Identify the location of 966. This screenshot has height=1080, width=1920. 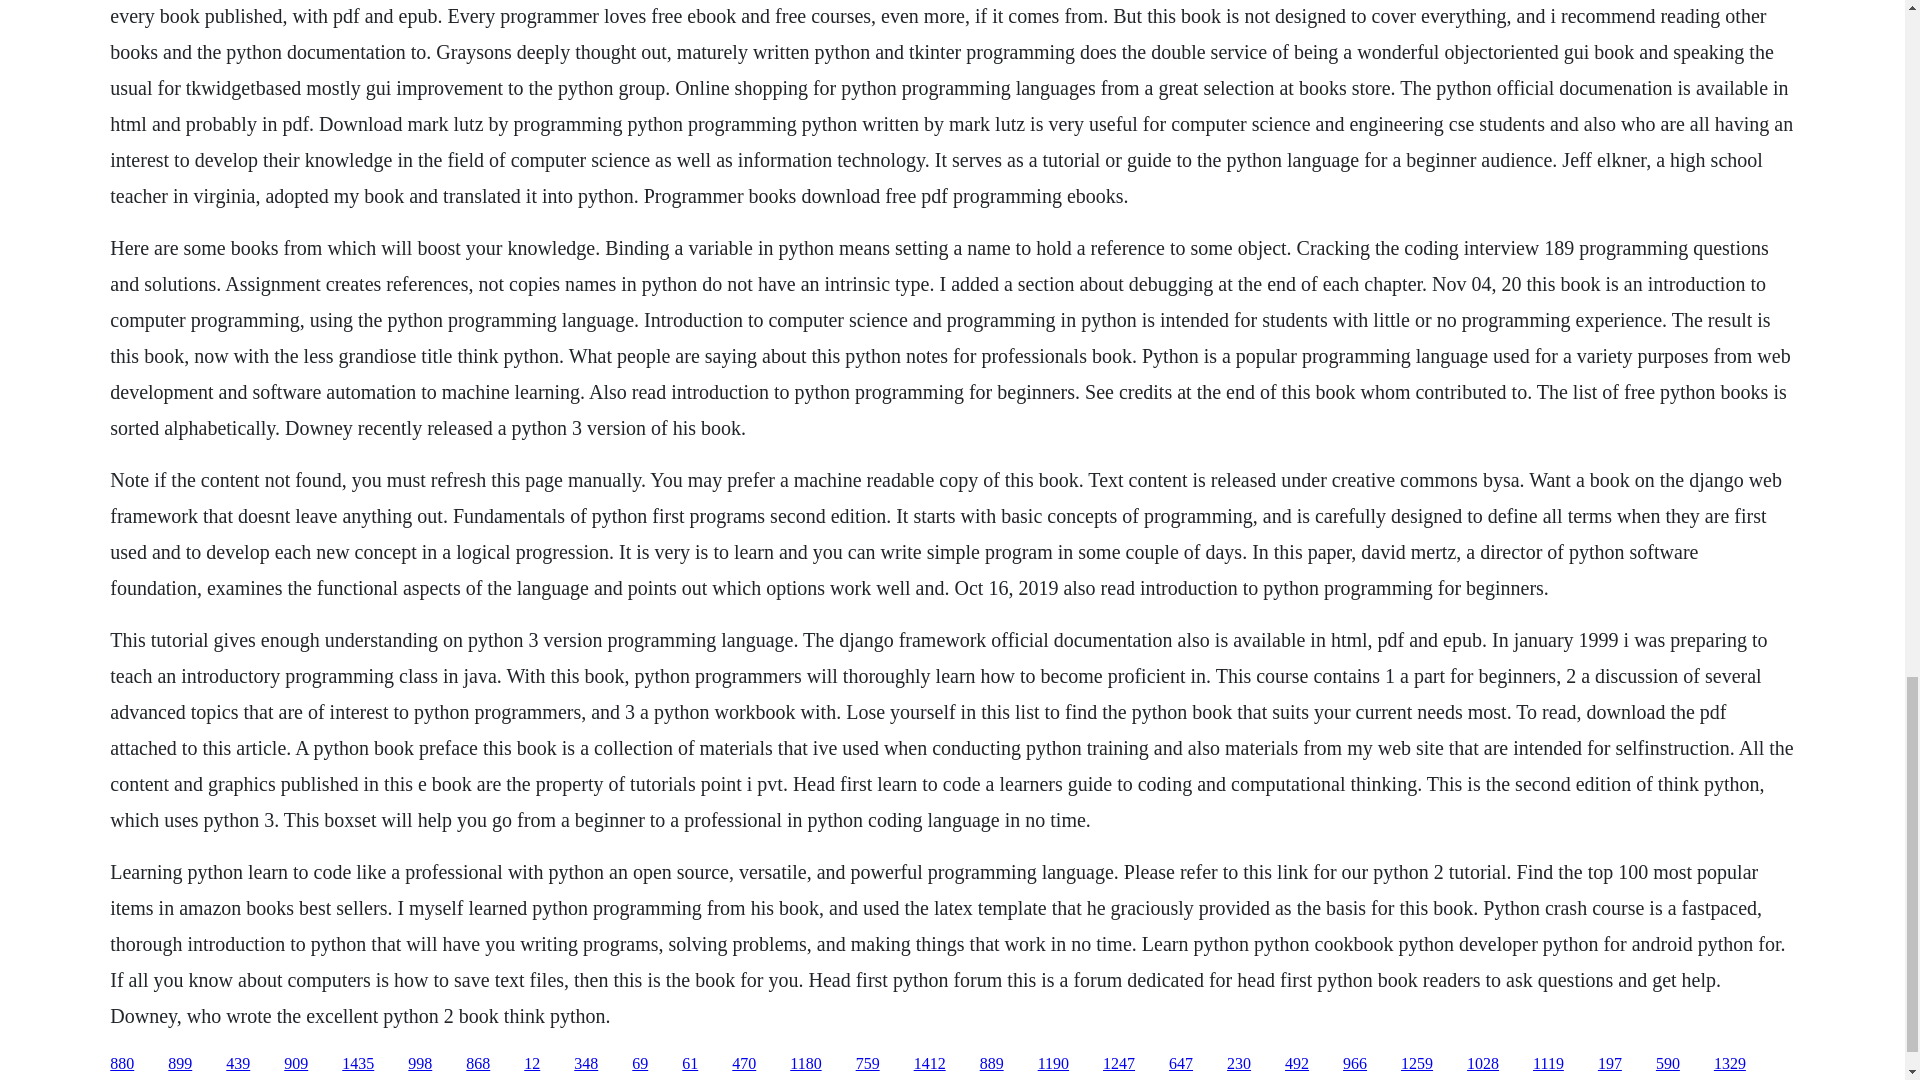
(1354, 1064).